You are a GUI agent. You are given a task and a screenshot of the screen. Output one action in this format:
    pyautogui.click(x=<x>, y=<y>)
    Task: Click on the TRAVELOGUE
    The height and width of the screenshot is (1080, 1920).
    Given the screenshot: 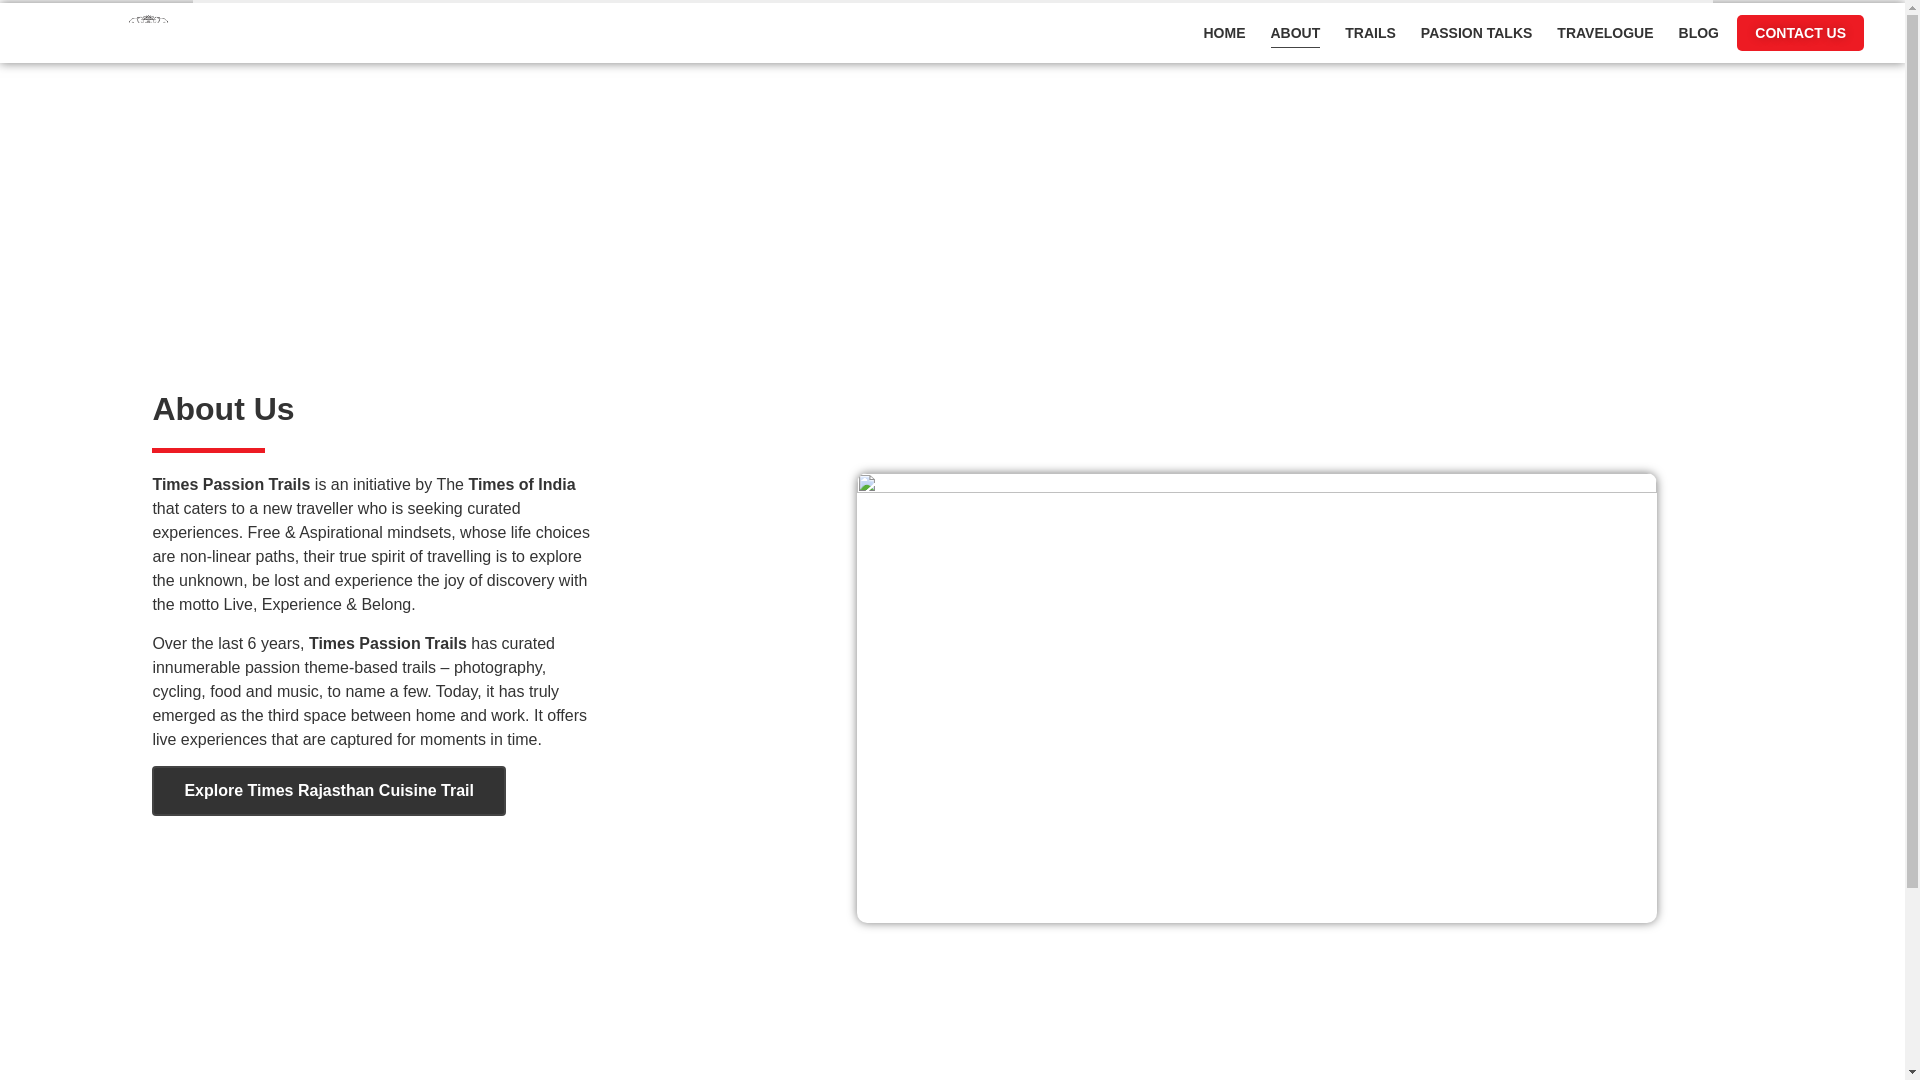 What is the action you would take?
    pyautogui.click(x=1605, y=32)
    